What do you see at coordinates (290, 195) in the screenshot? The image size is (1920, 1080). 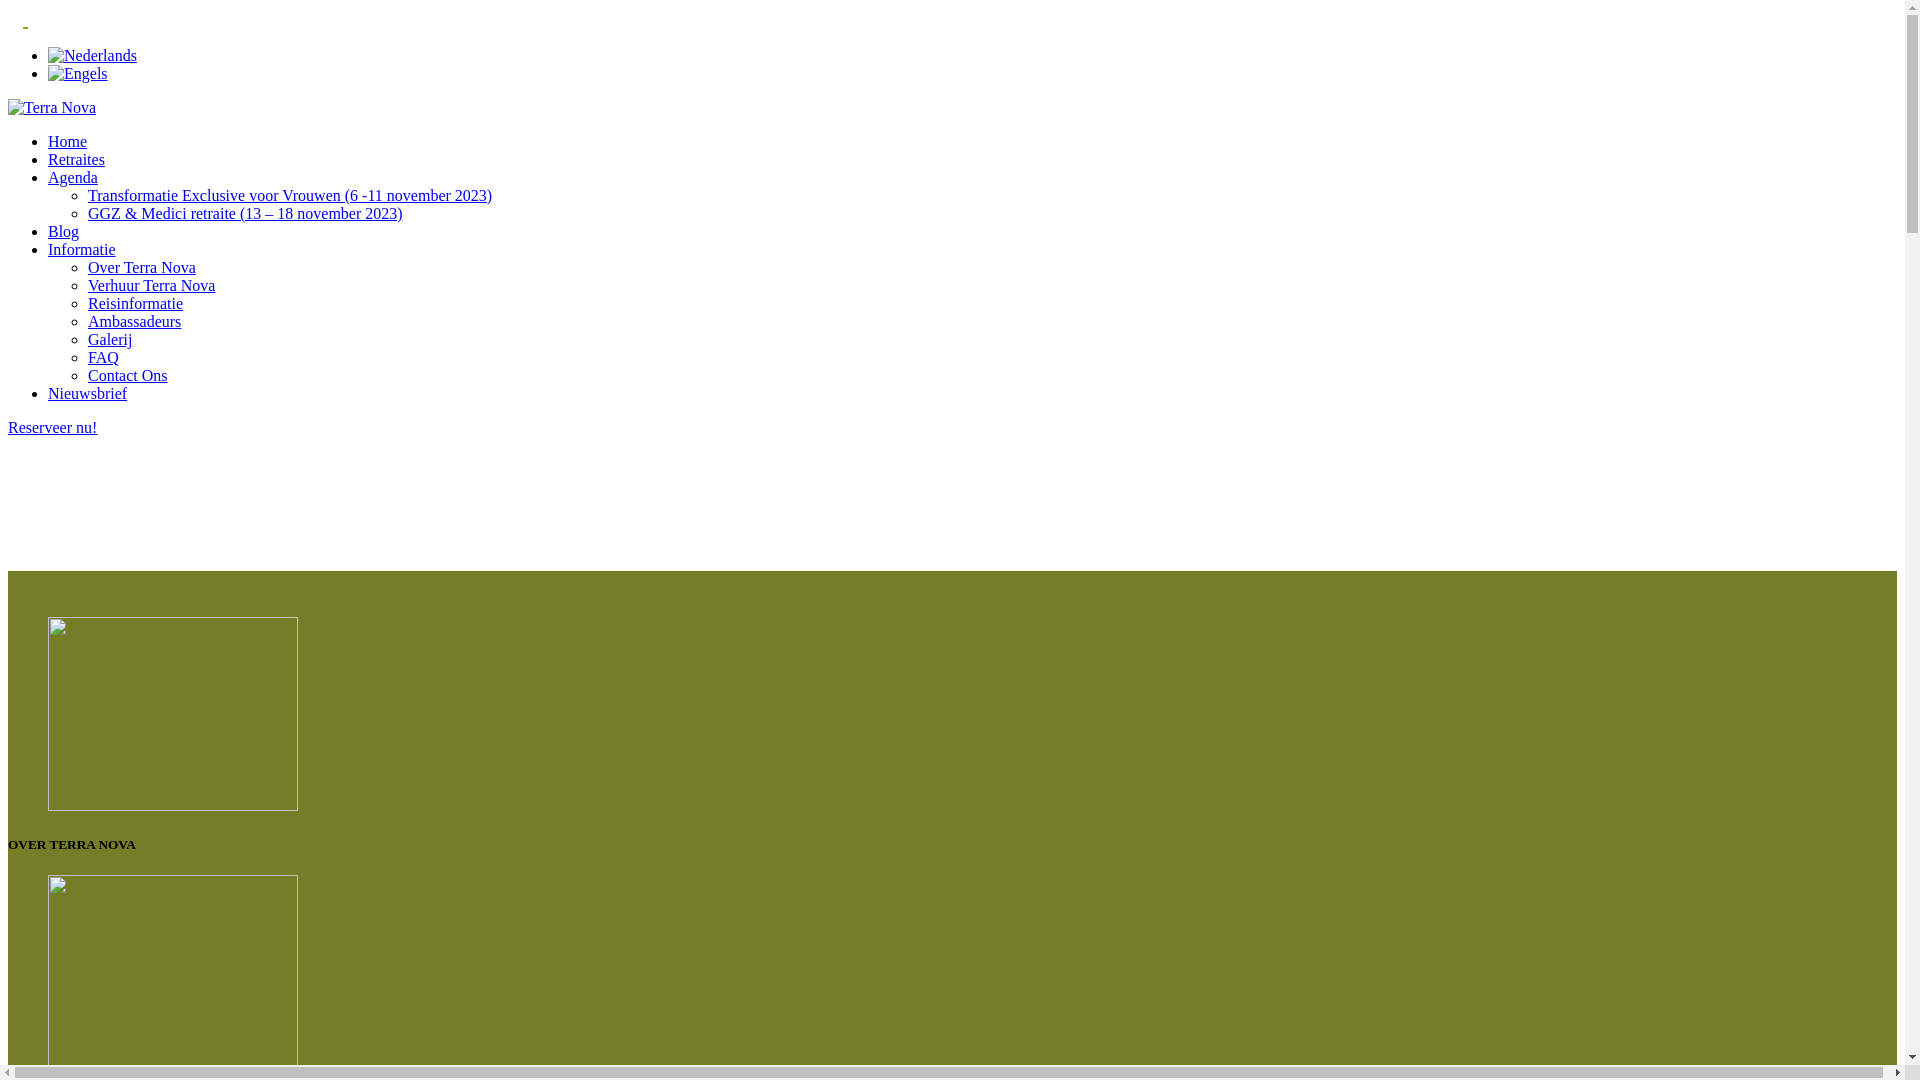 I see `Transformatie Exclusive voor Vrouwen (6 -11 november 2023)` at bounding box center [290, 195].